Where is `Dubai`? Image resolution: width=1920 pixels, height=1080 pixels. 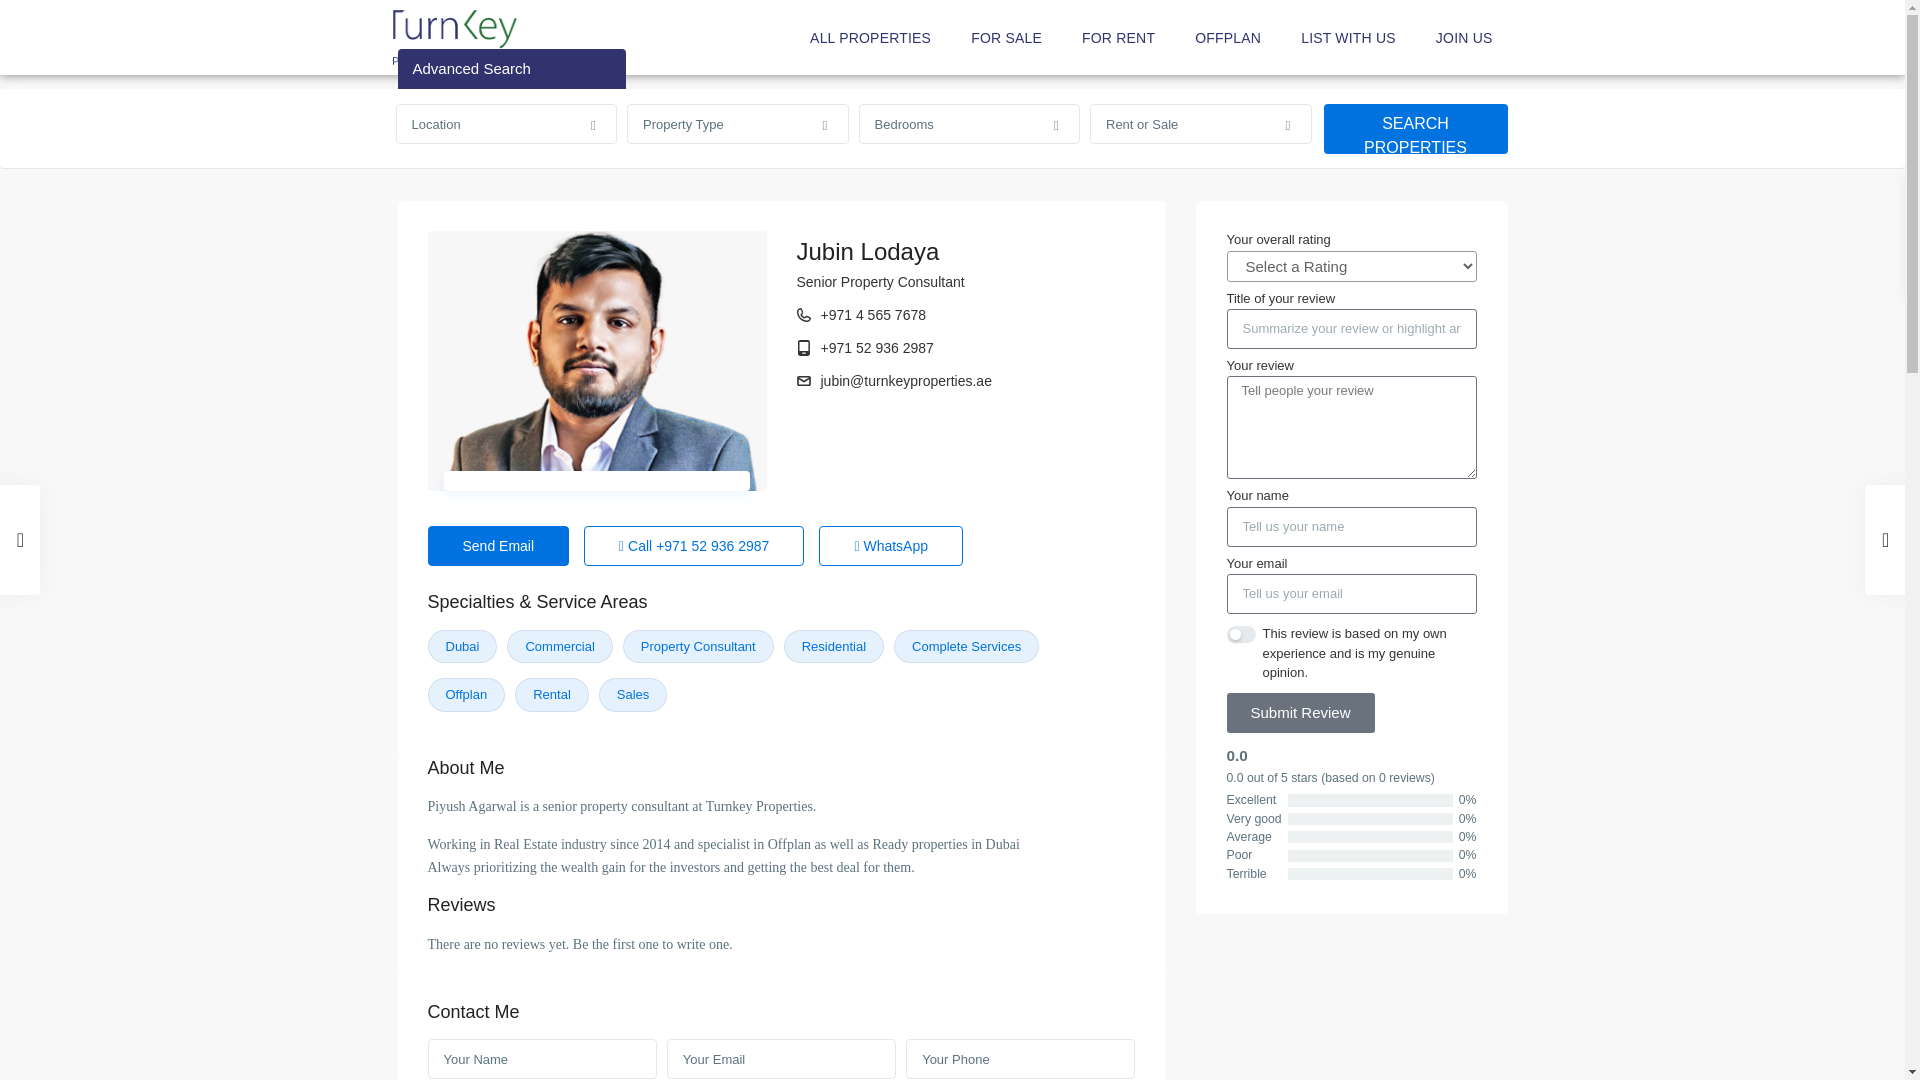
Dubai is located at coordinates (462, 646).